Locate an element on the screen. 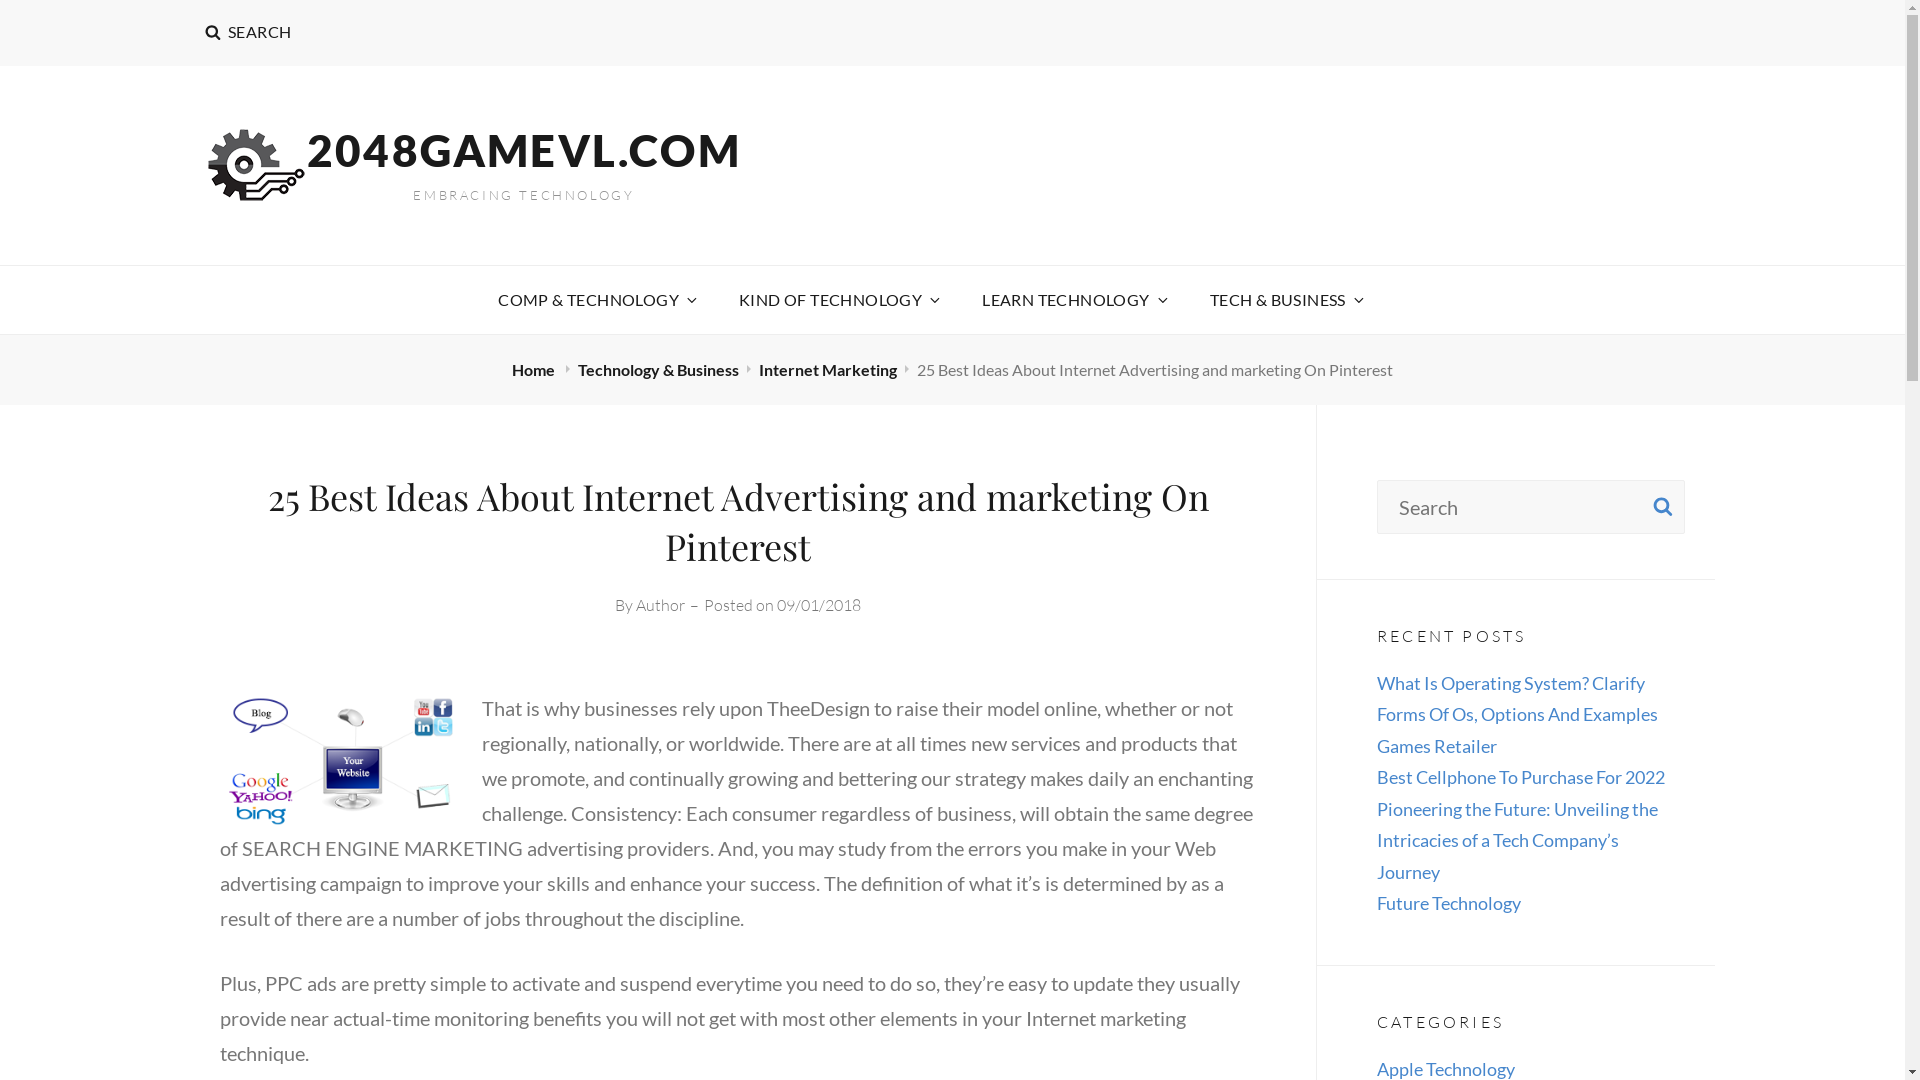 This screenshot has width=1920, height=1080. 09/01/2018 is located at coordinates (819, 605).